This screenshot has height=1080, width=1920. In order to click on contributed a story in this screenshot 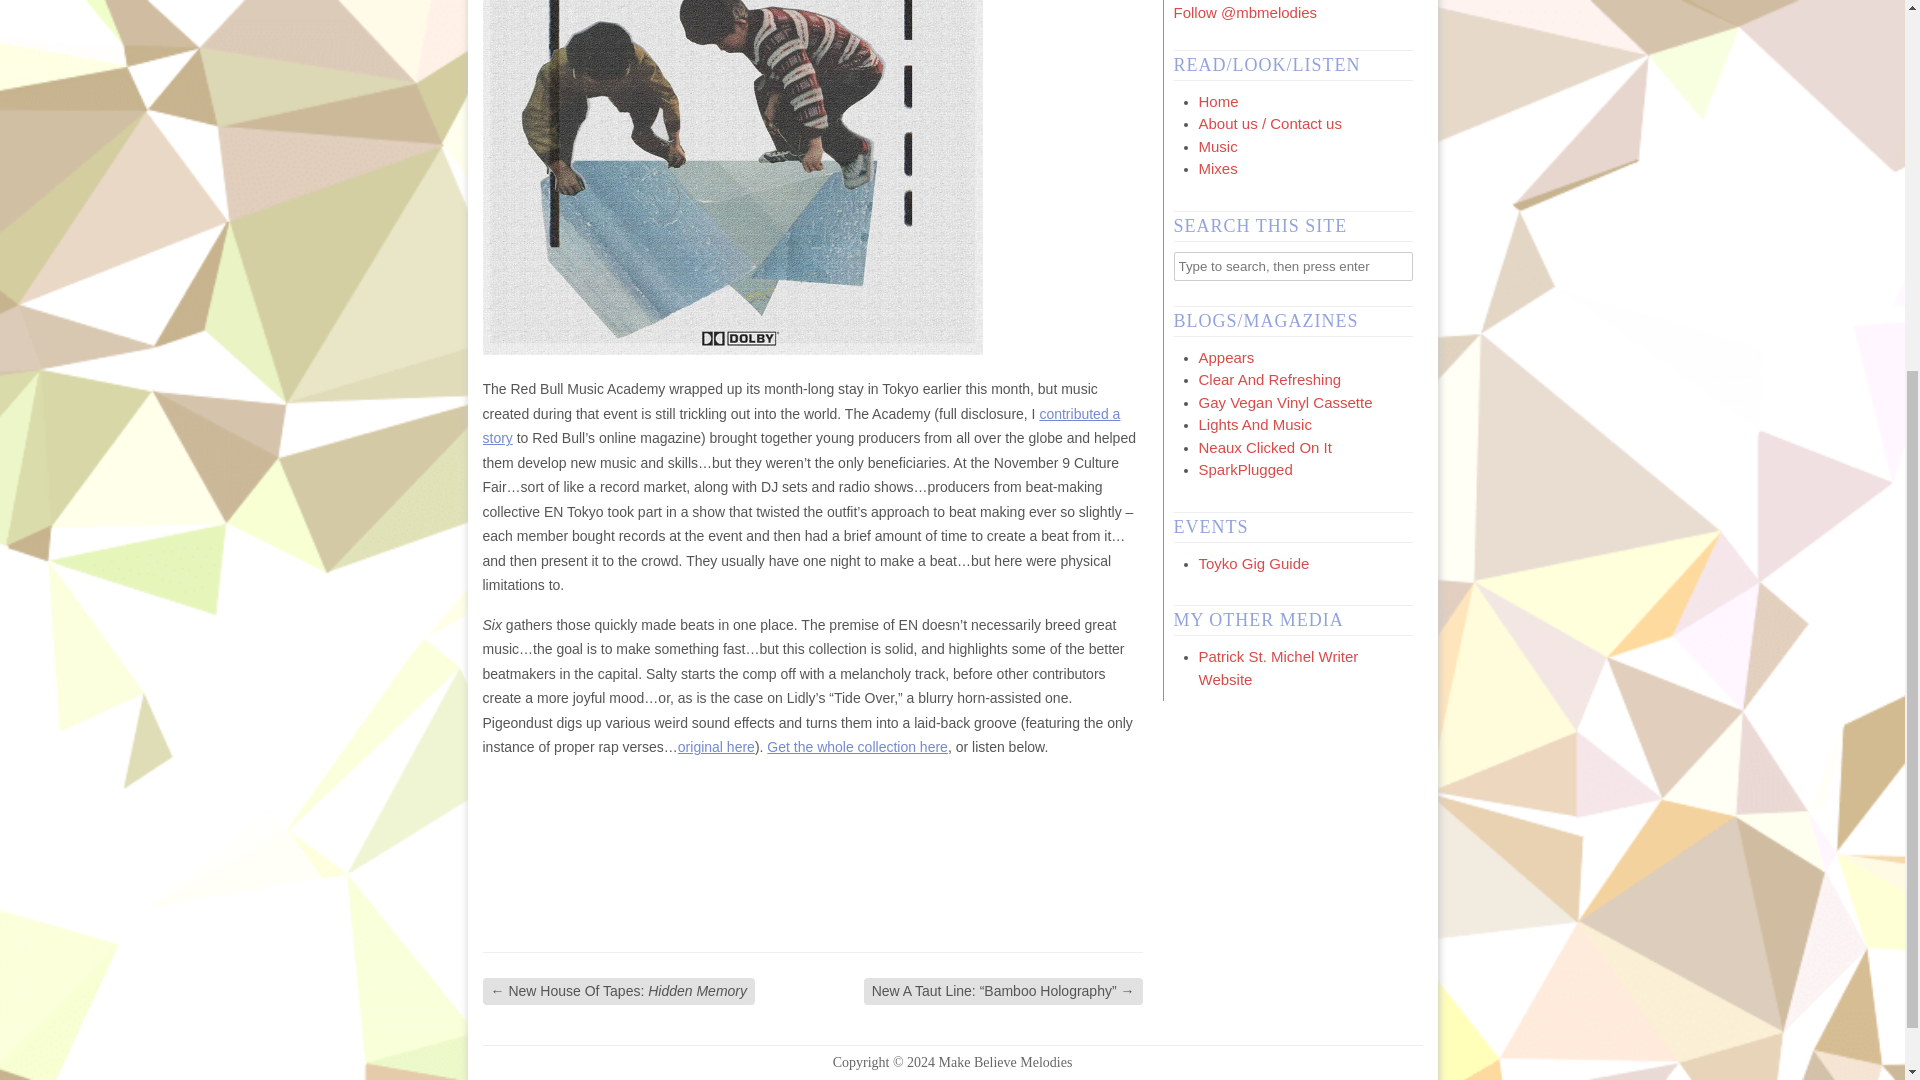, I will do `click(800, 426)`.